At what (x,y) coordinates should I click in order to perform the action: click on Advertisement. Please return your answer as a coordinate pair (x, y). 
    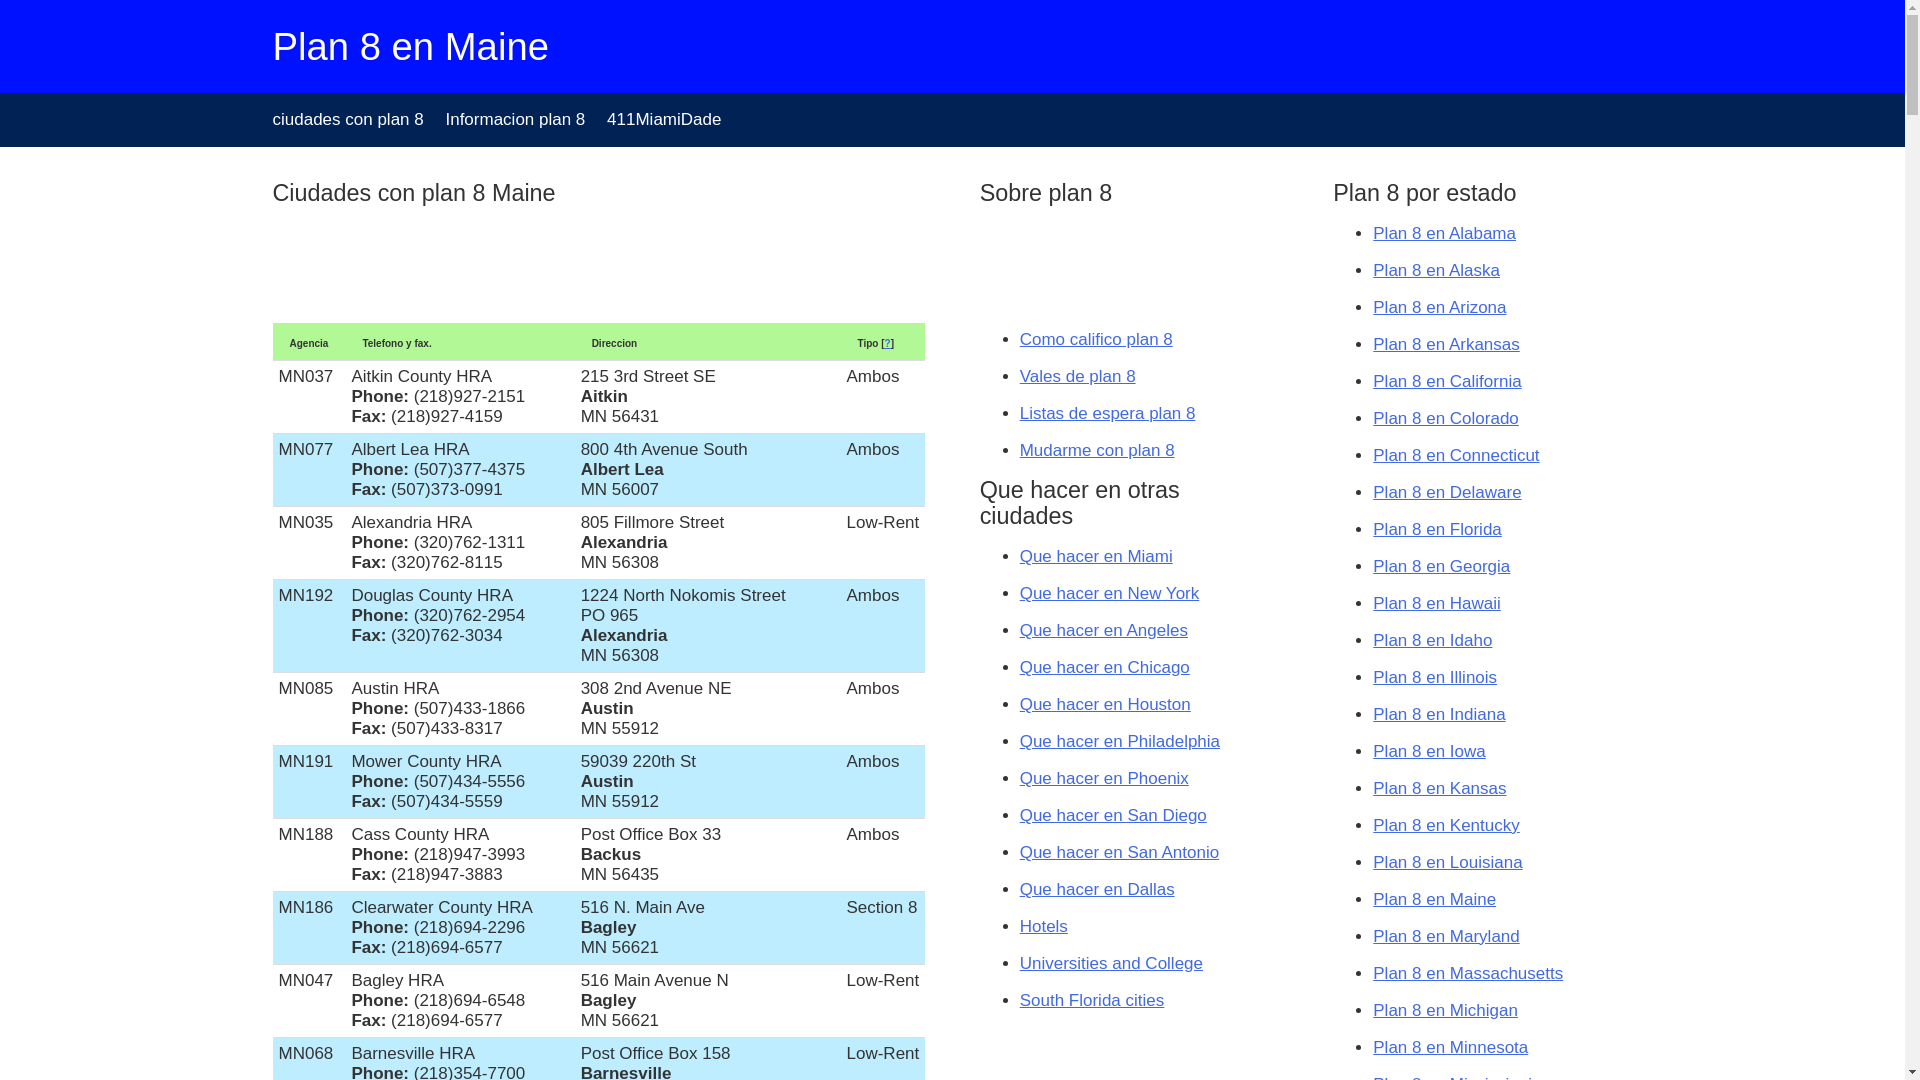
    Looking at the image, I should click on (1080, 263).